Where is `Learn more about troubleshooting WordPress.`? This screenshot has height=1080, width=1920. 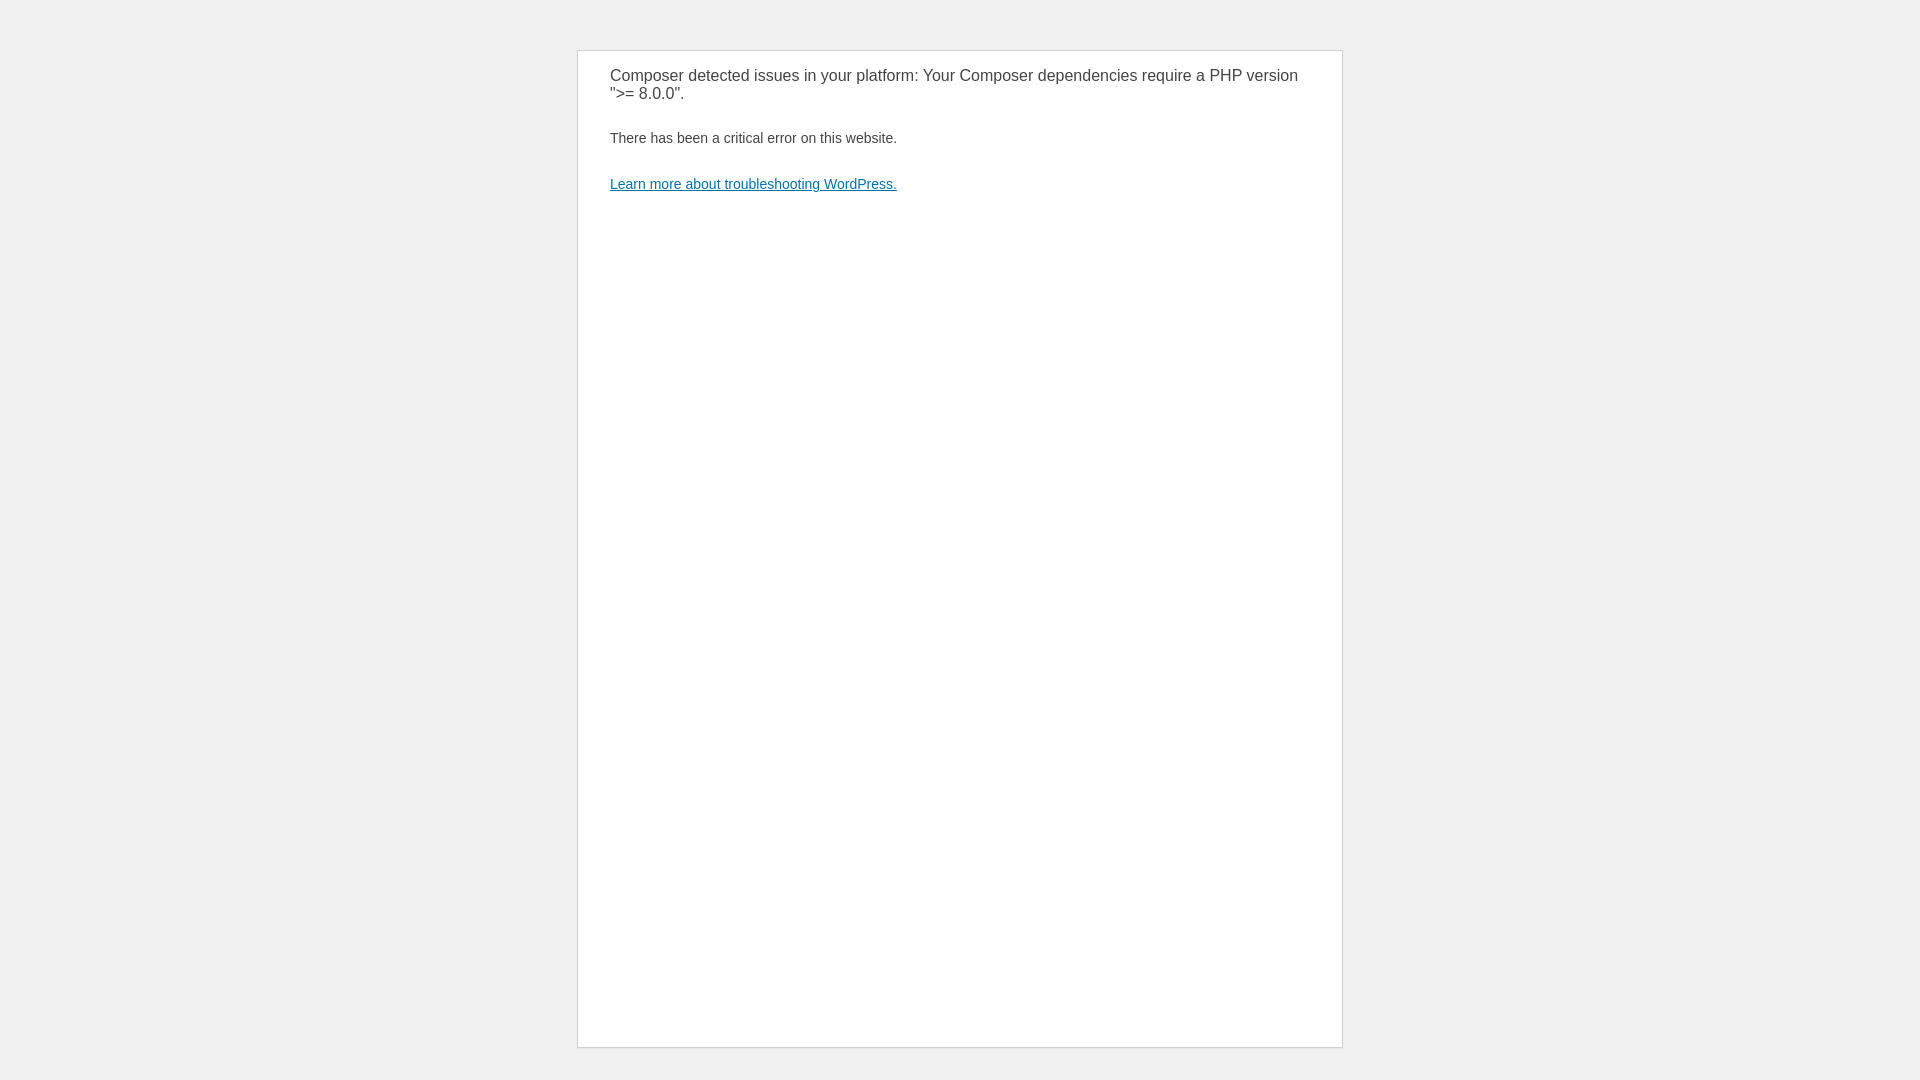
Learn more about troubleshooting WordPress. is located at coordinates (753, 184).